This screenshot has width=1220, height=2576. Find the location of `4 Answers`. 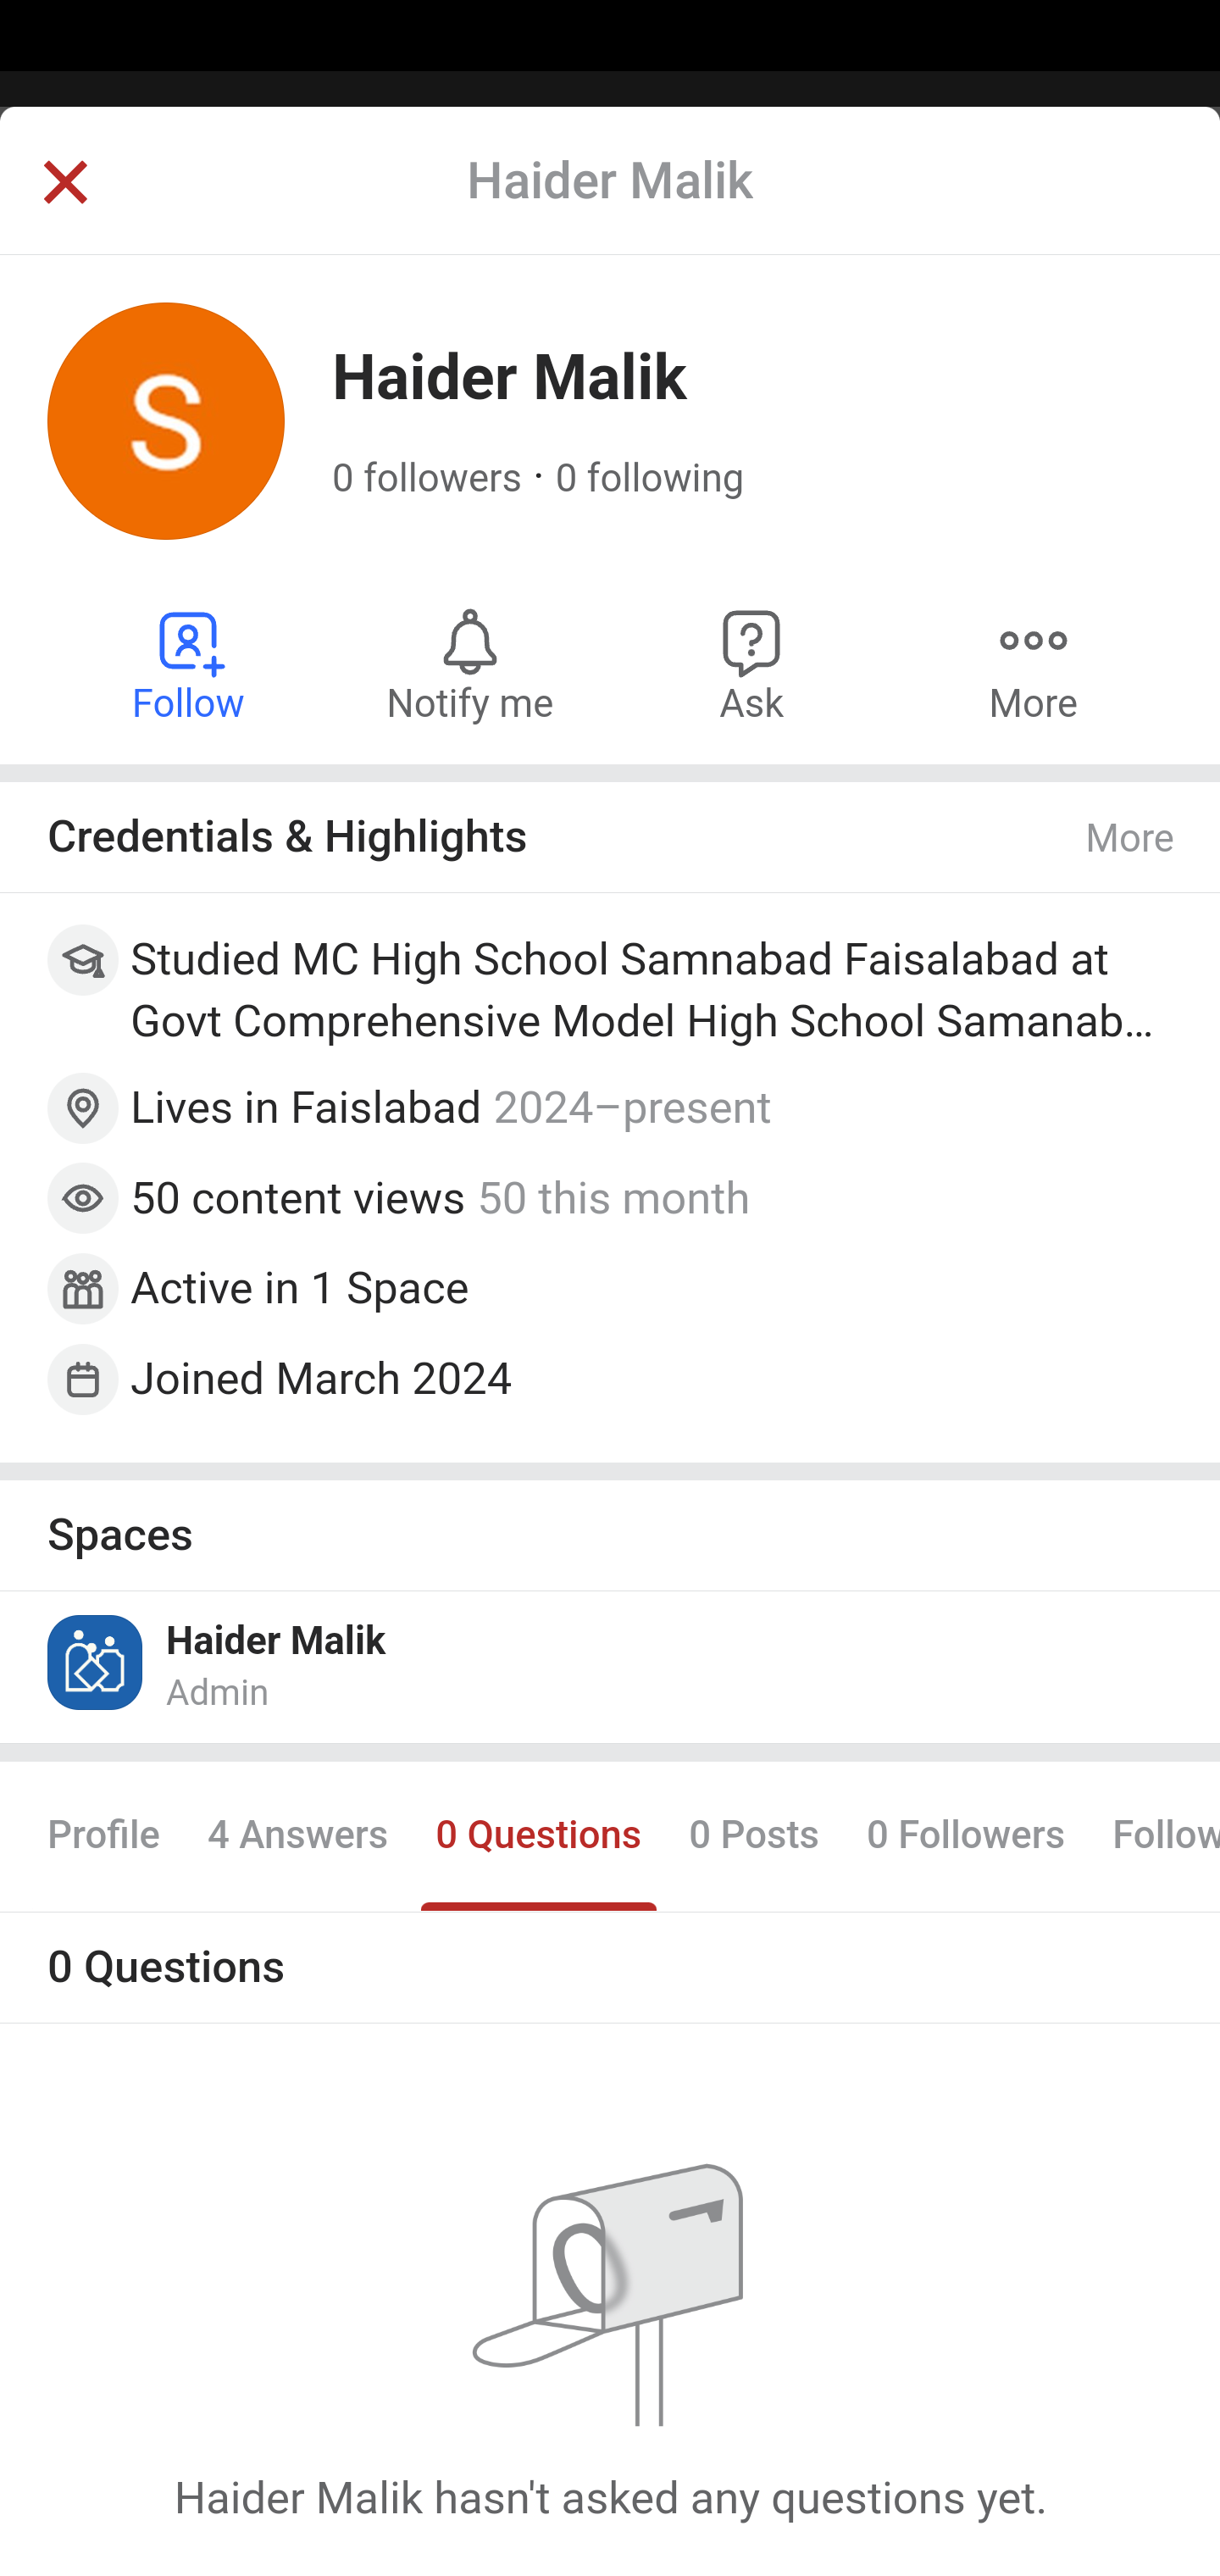

4 Answers is located at coordinates (297, 1836).